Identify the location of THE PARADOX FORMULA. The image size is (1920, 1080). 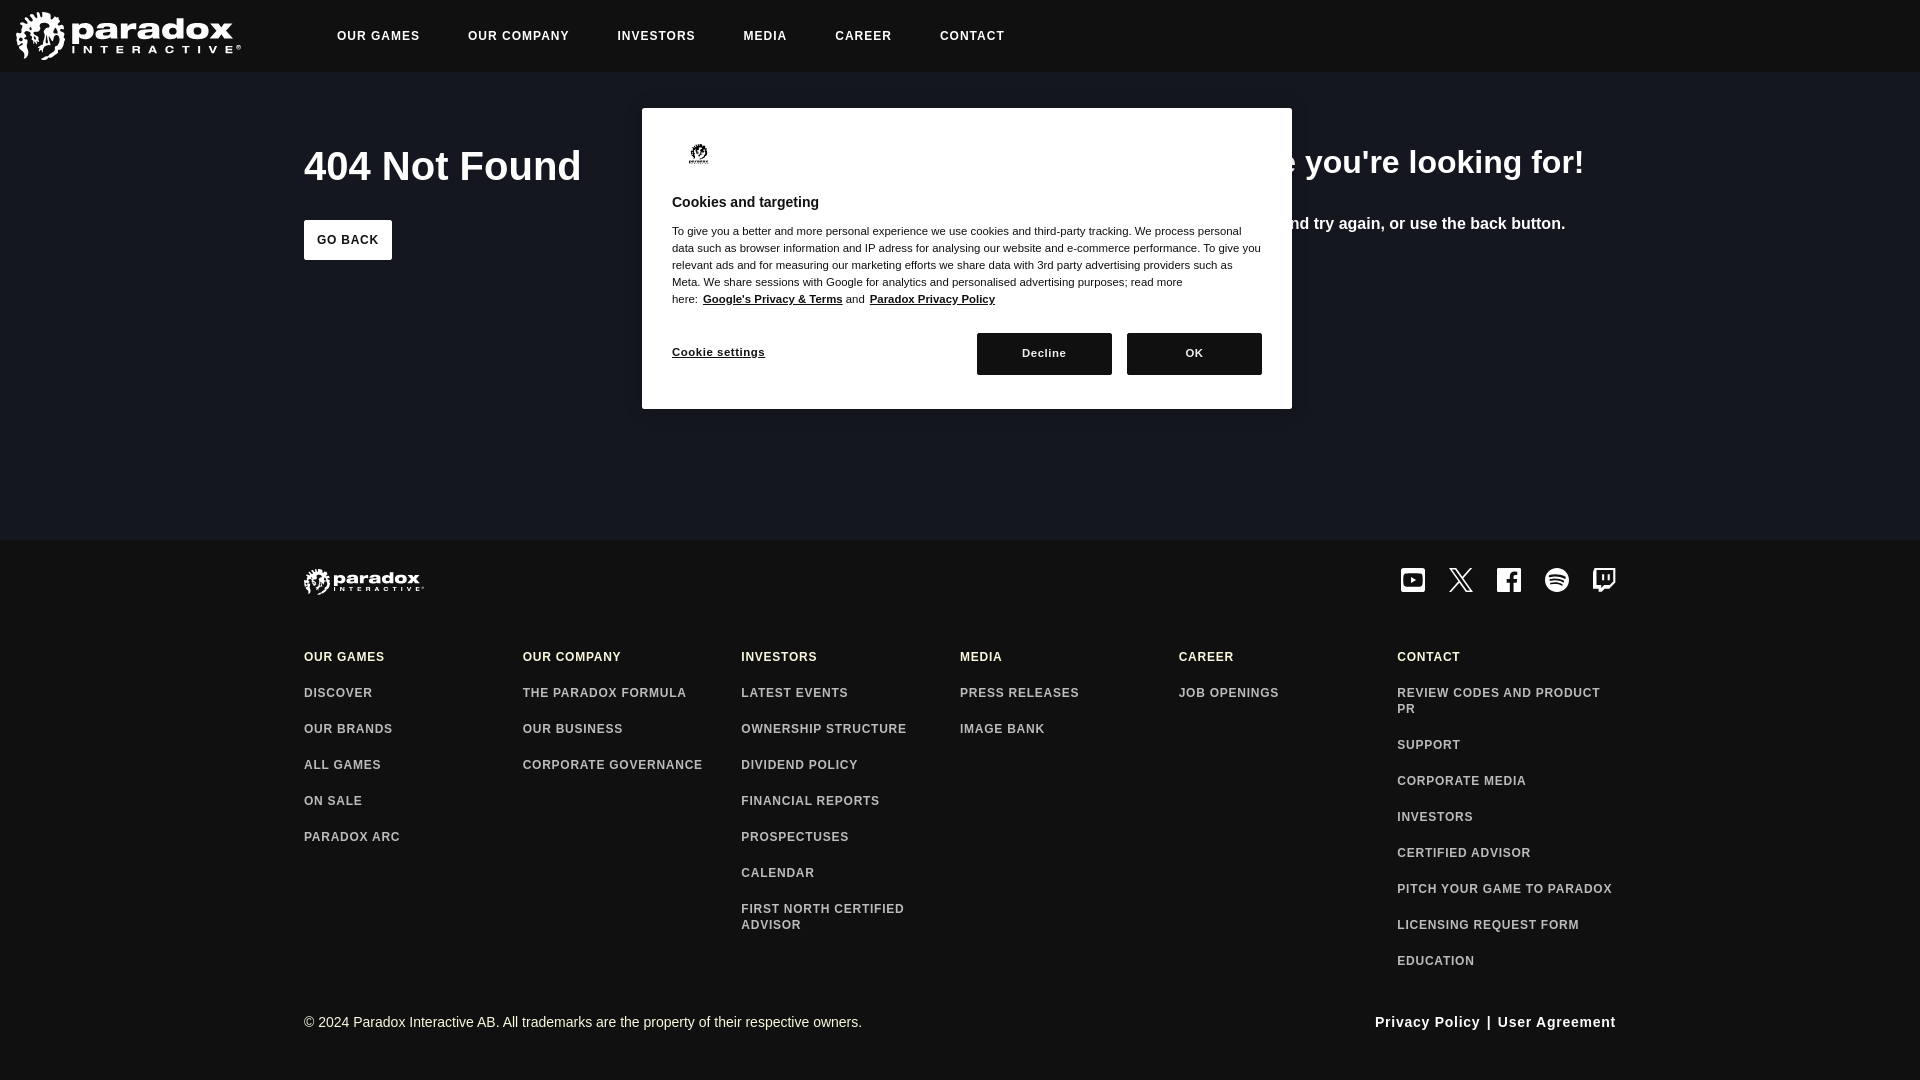
(632, 694).